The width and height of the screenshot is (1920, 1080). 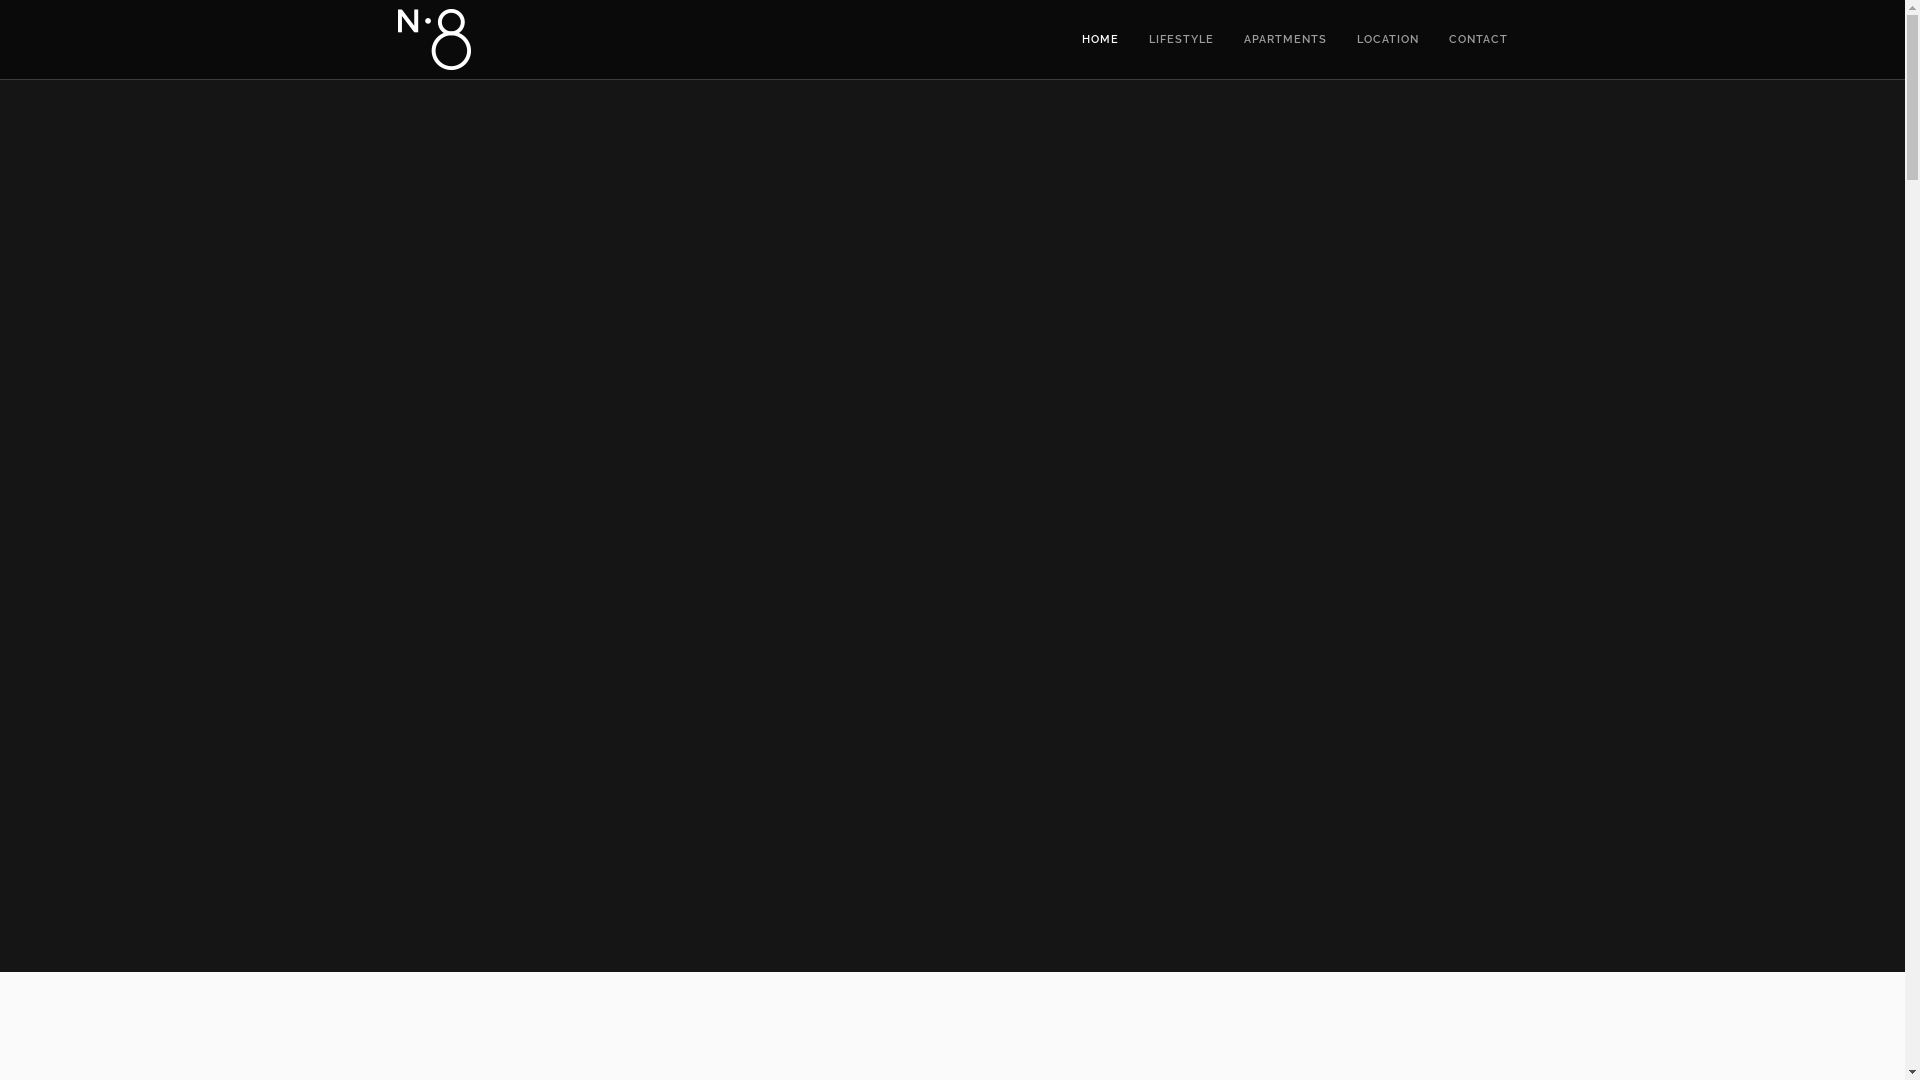 What do you see at coordinates (1286, 40) in the screenshot?
I see `APARTMENTS` at bounding box center [1286, 40].